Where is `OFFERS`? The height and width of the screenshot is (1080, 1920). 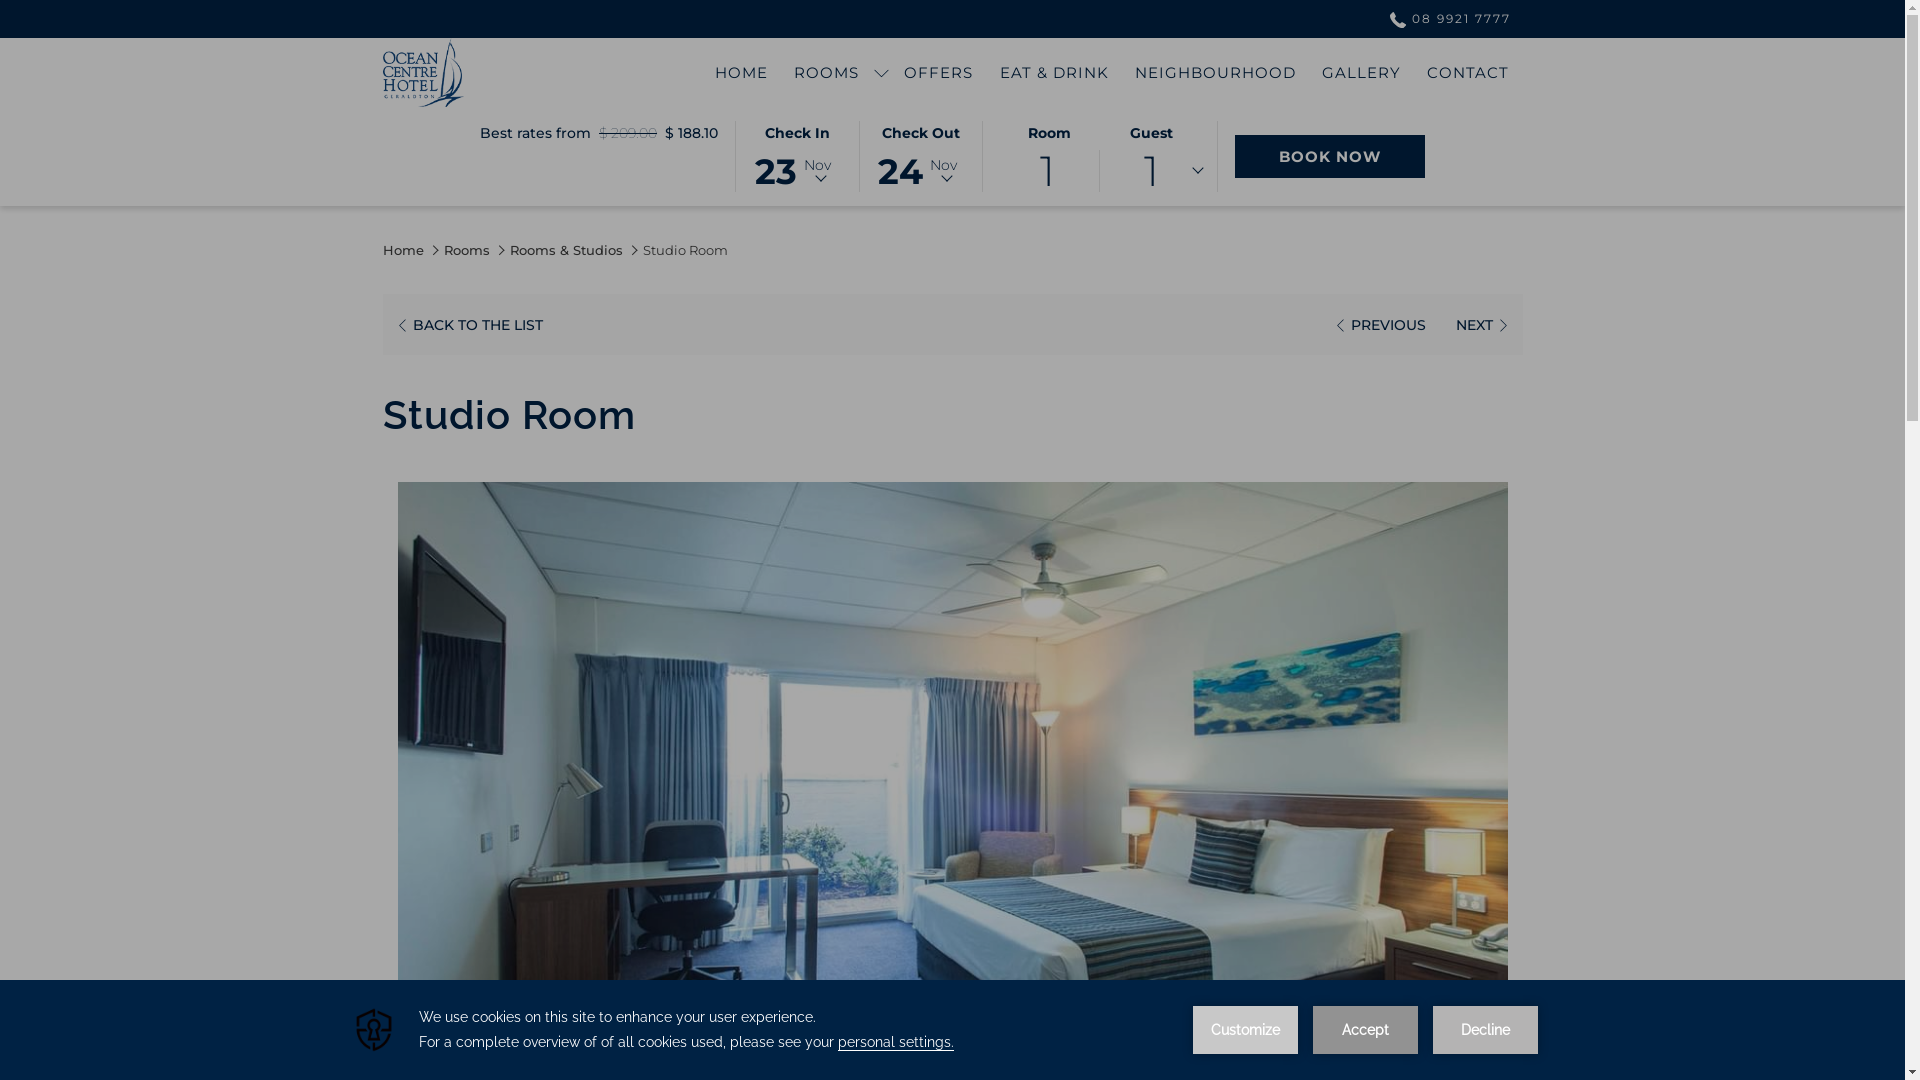
OFFERS is located at coordinates (938, 72).